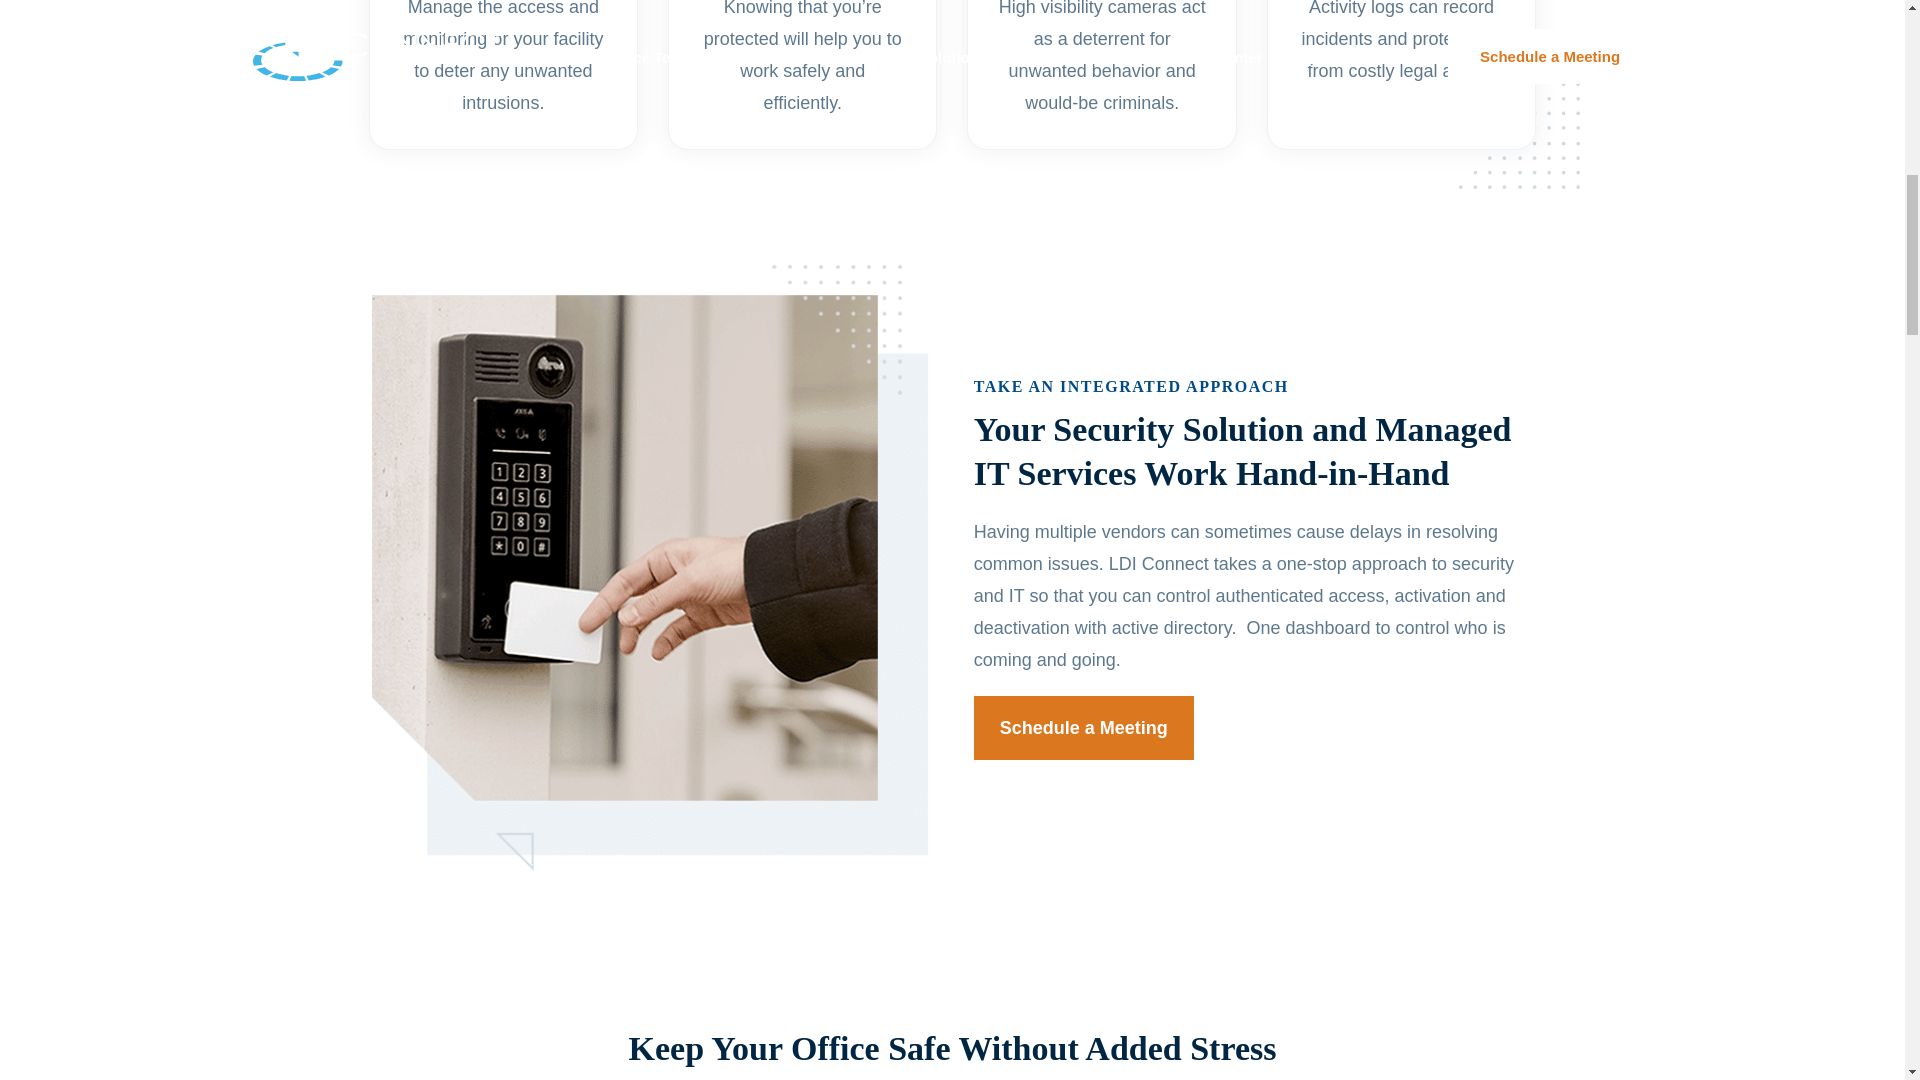 This screenshot has height=1080, width=1920. I want to click on Schedule a Meeting, so click(1084, 728).